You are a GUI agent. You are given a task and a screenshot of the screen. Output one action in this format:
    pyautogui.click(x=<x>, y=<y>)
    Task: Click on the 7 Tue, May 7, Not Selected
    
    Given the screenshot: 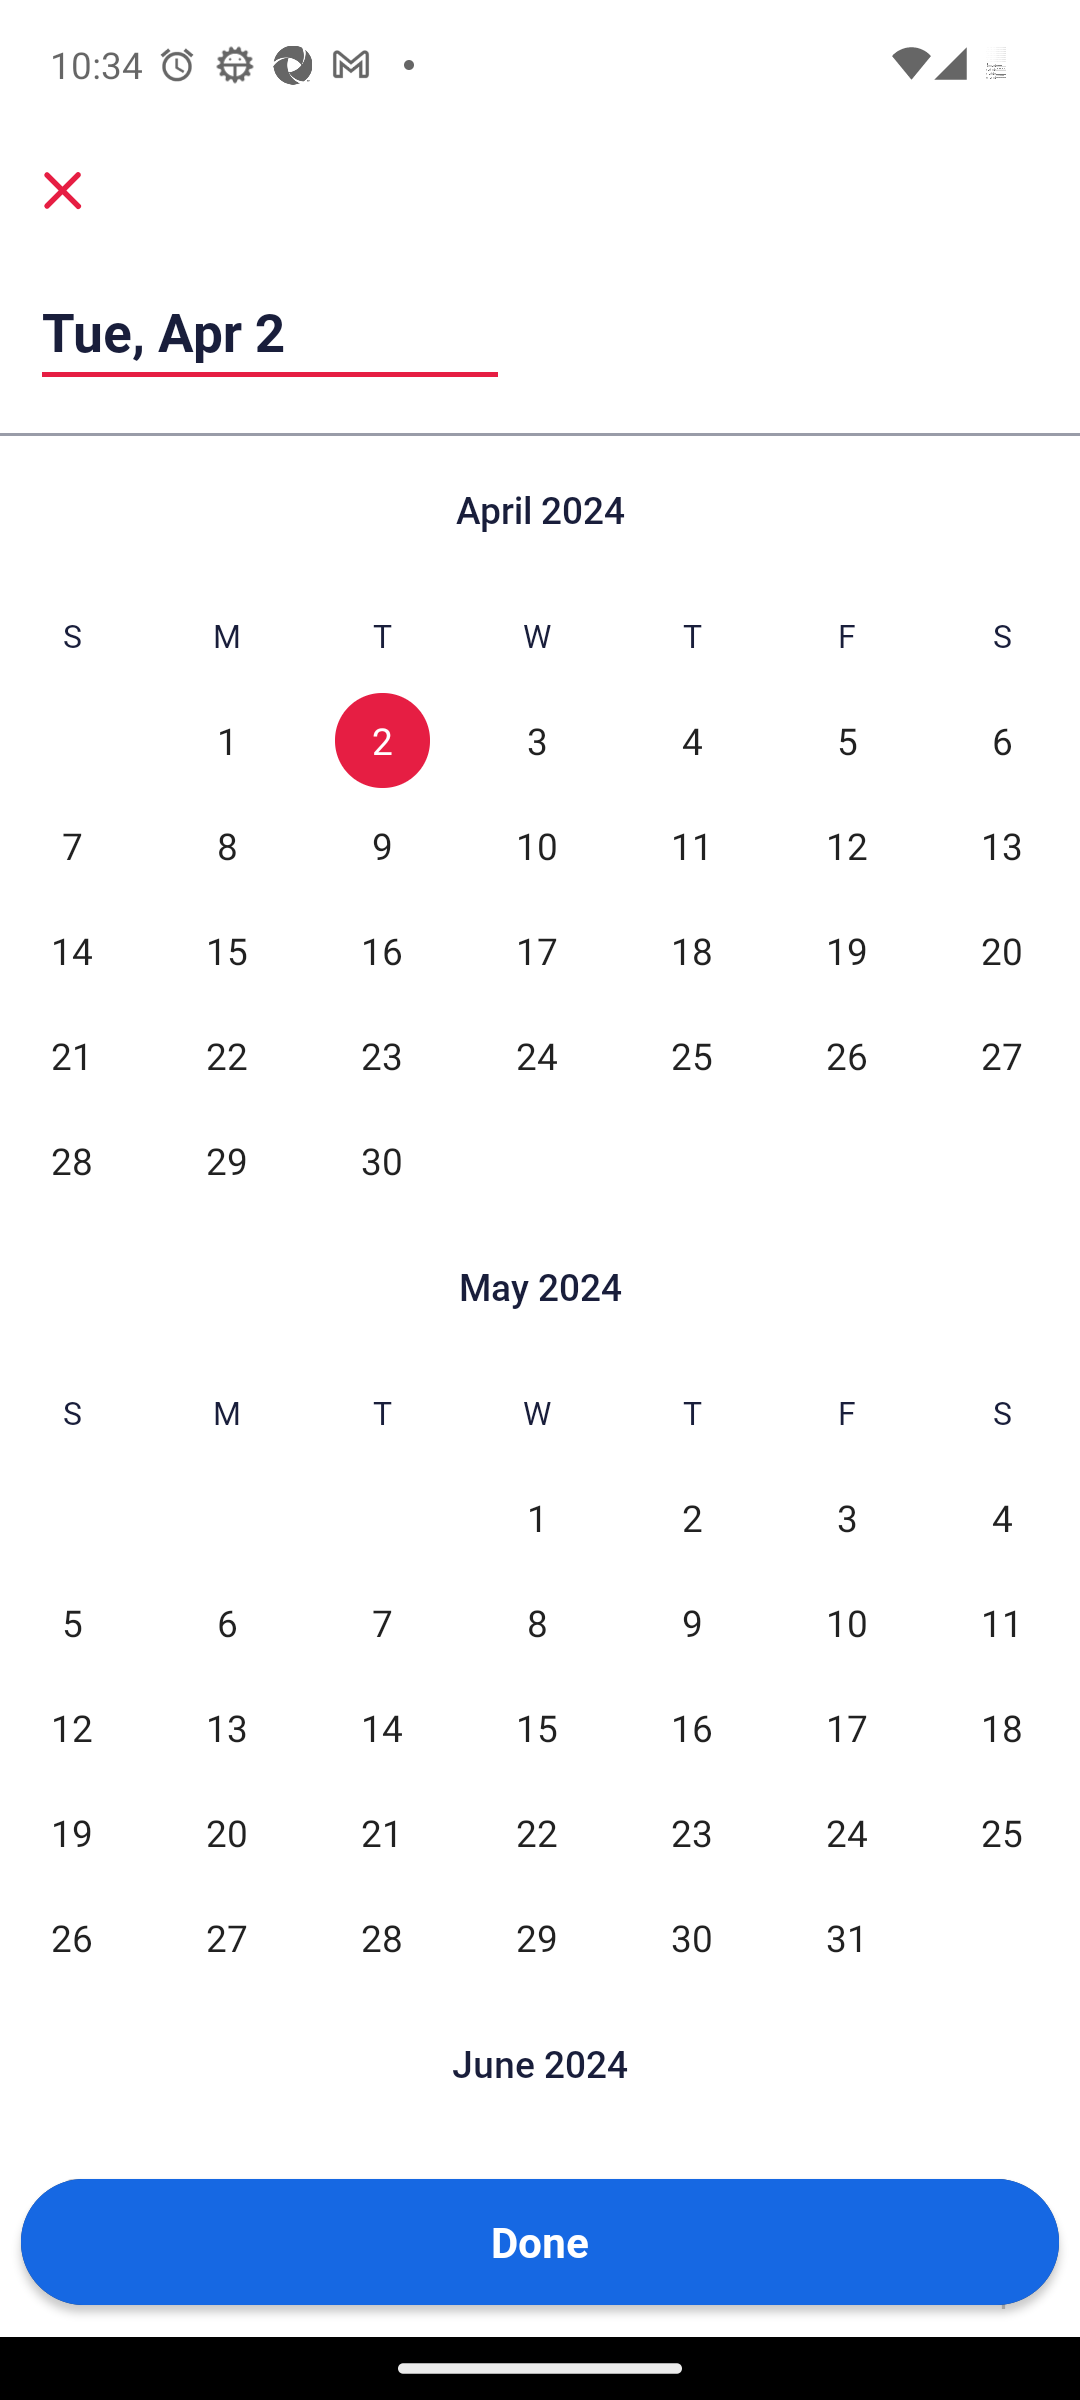 What is the action you would take?
    pyautogui.click(x=382, y=1622)
    